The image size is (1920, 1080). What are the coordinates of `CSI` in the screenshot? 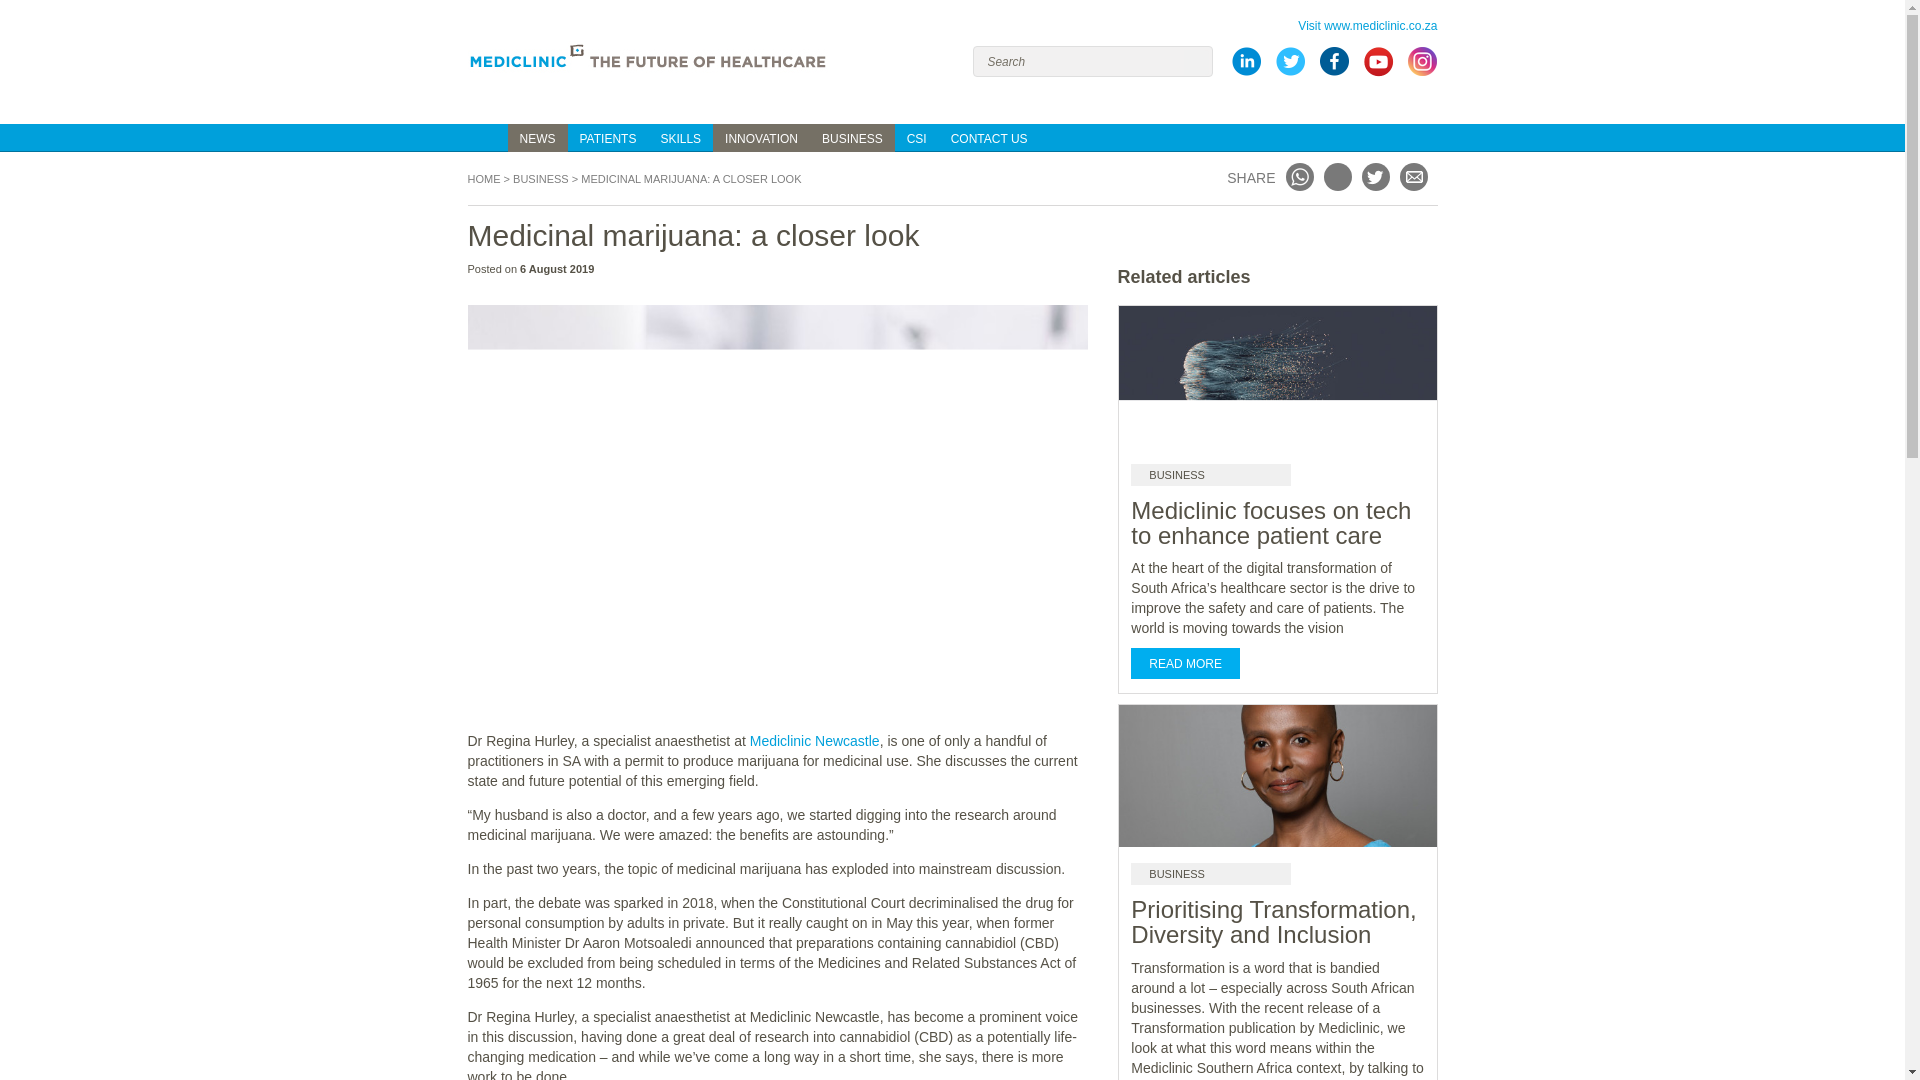 It's located at (916, 138).